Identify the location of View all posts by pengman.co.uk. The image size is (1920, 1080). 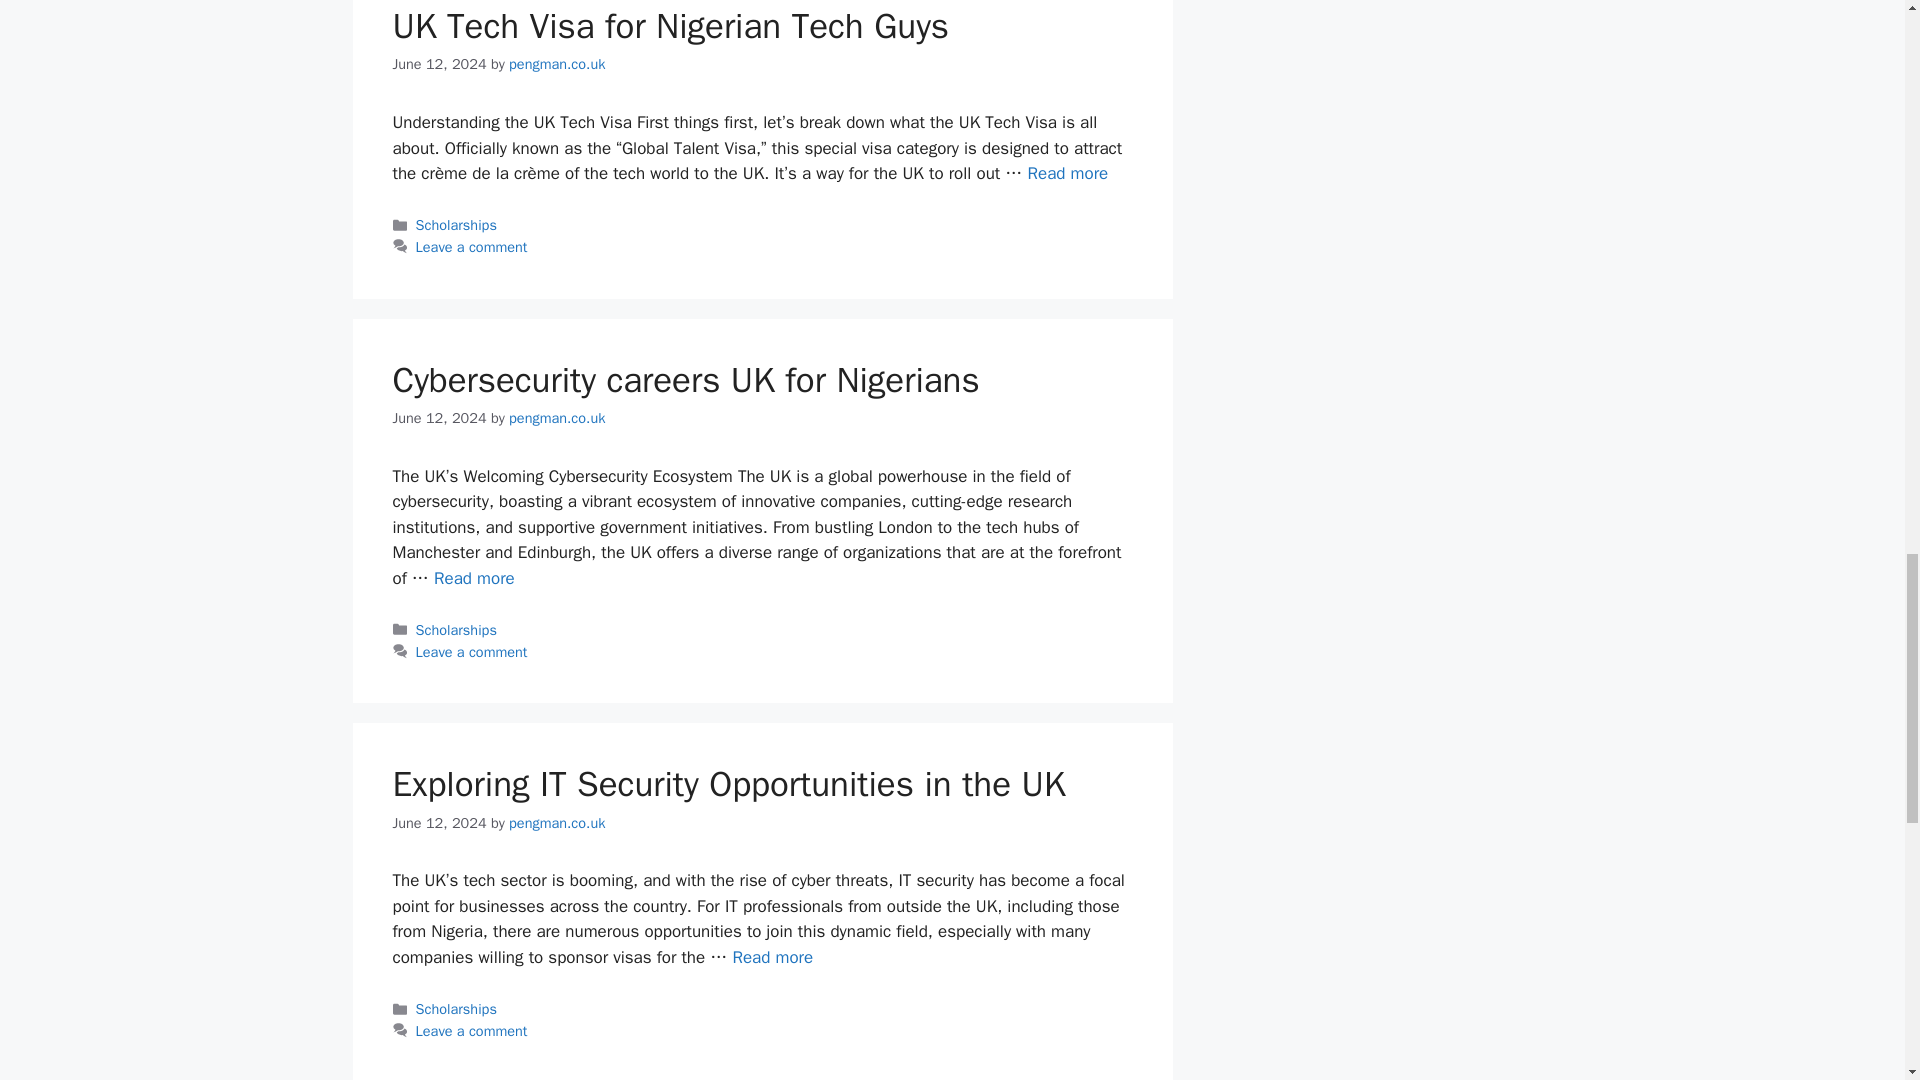
(556, 64).